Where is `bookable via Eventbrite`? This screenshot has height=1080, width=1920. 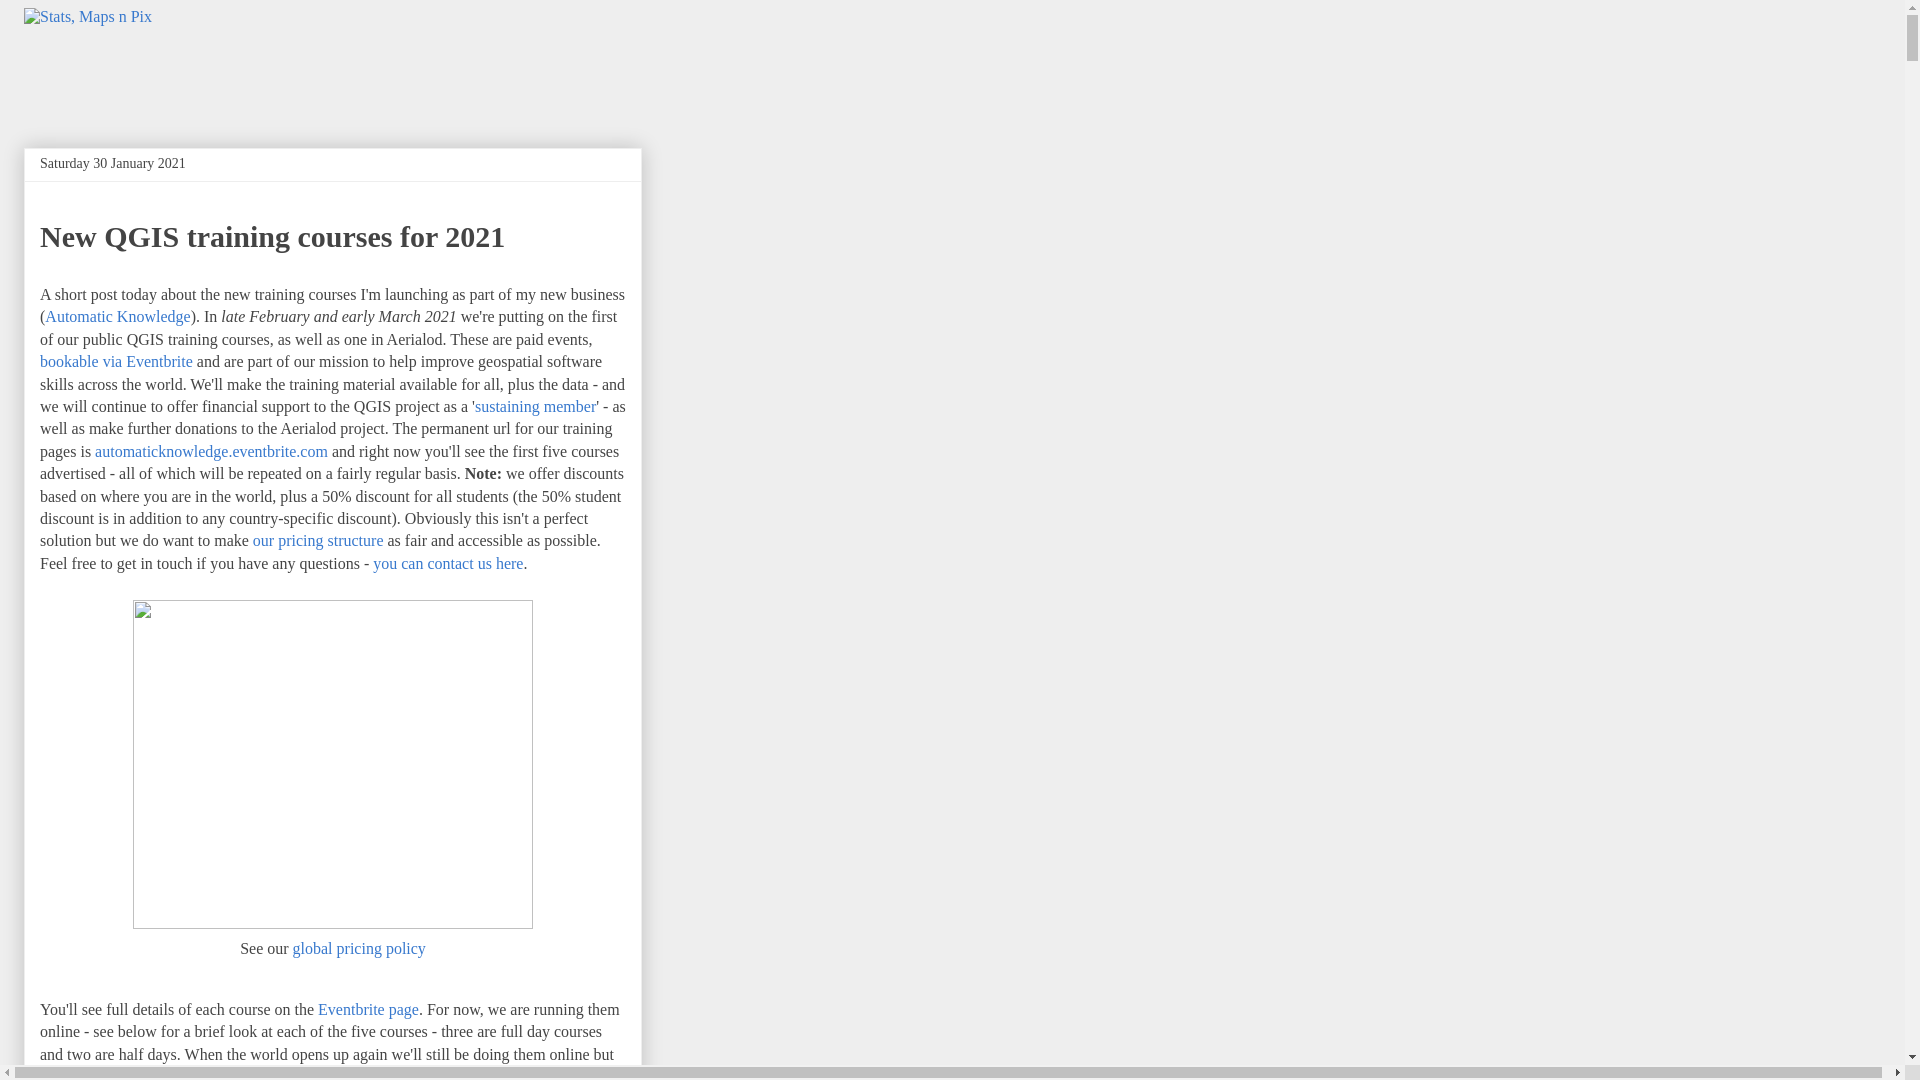 bookable via Eventbrite is located at coordinates (116, 362).